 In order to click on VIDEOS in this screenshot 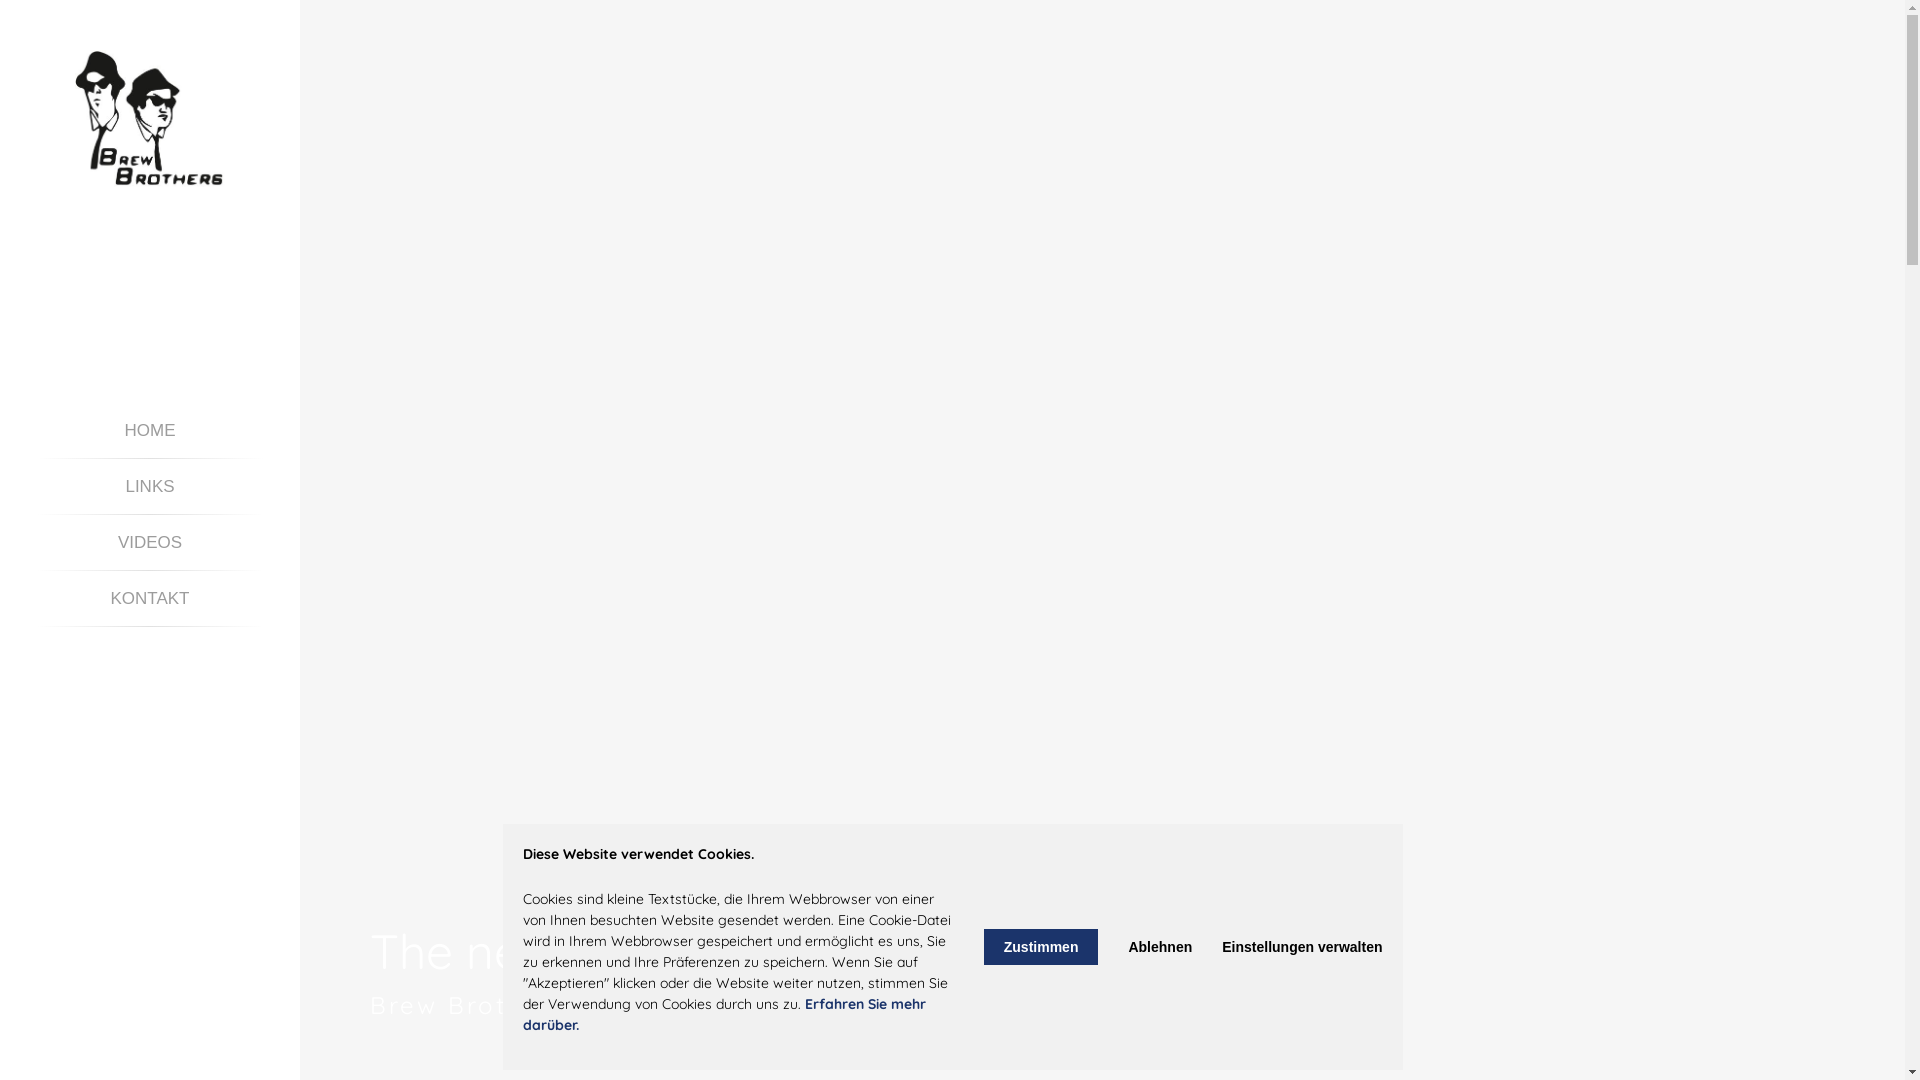, I will do `click(150, 542)`.